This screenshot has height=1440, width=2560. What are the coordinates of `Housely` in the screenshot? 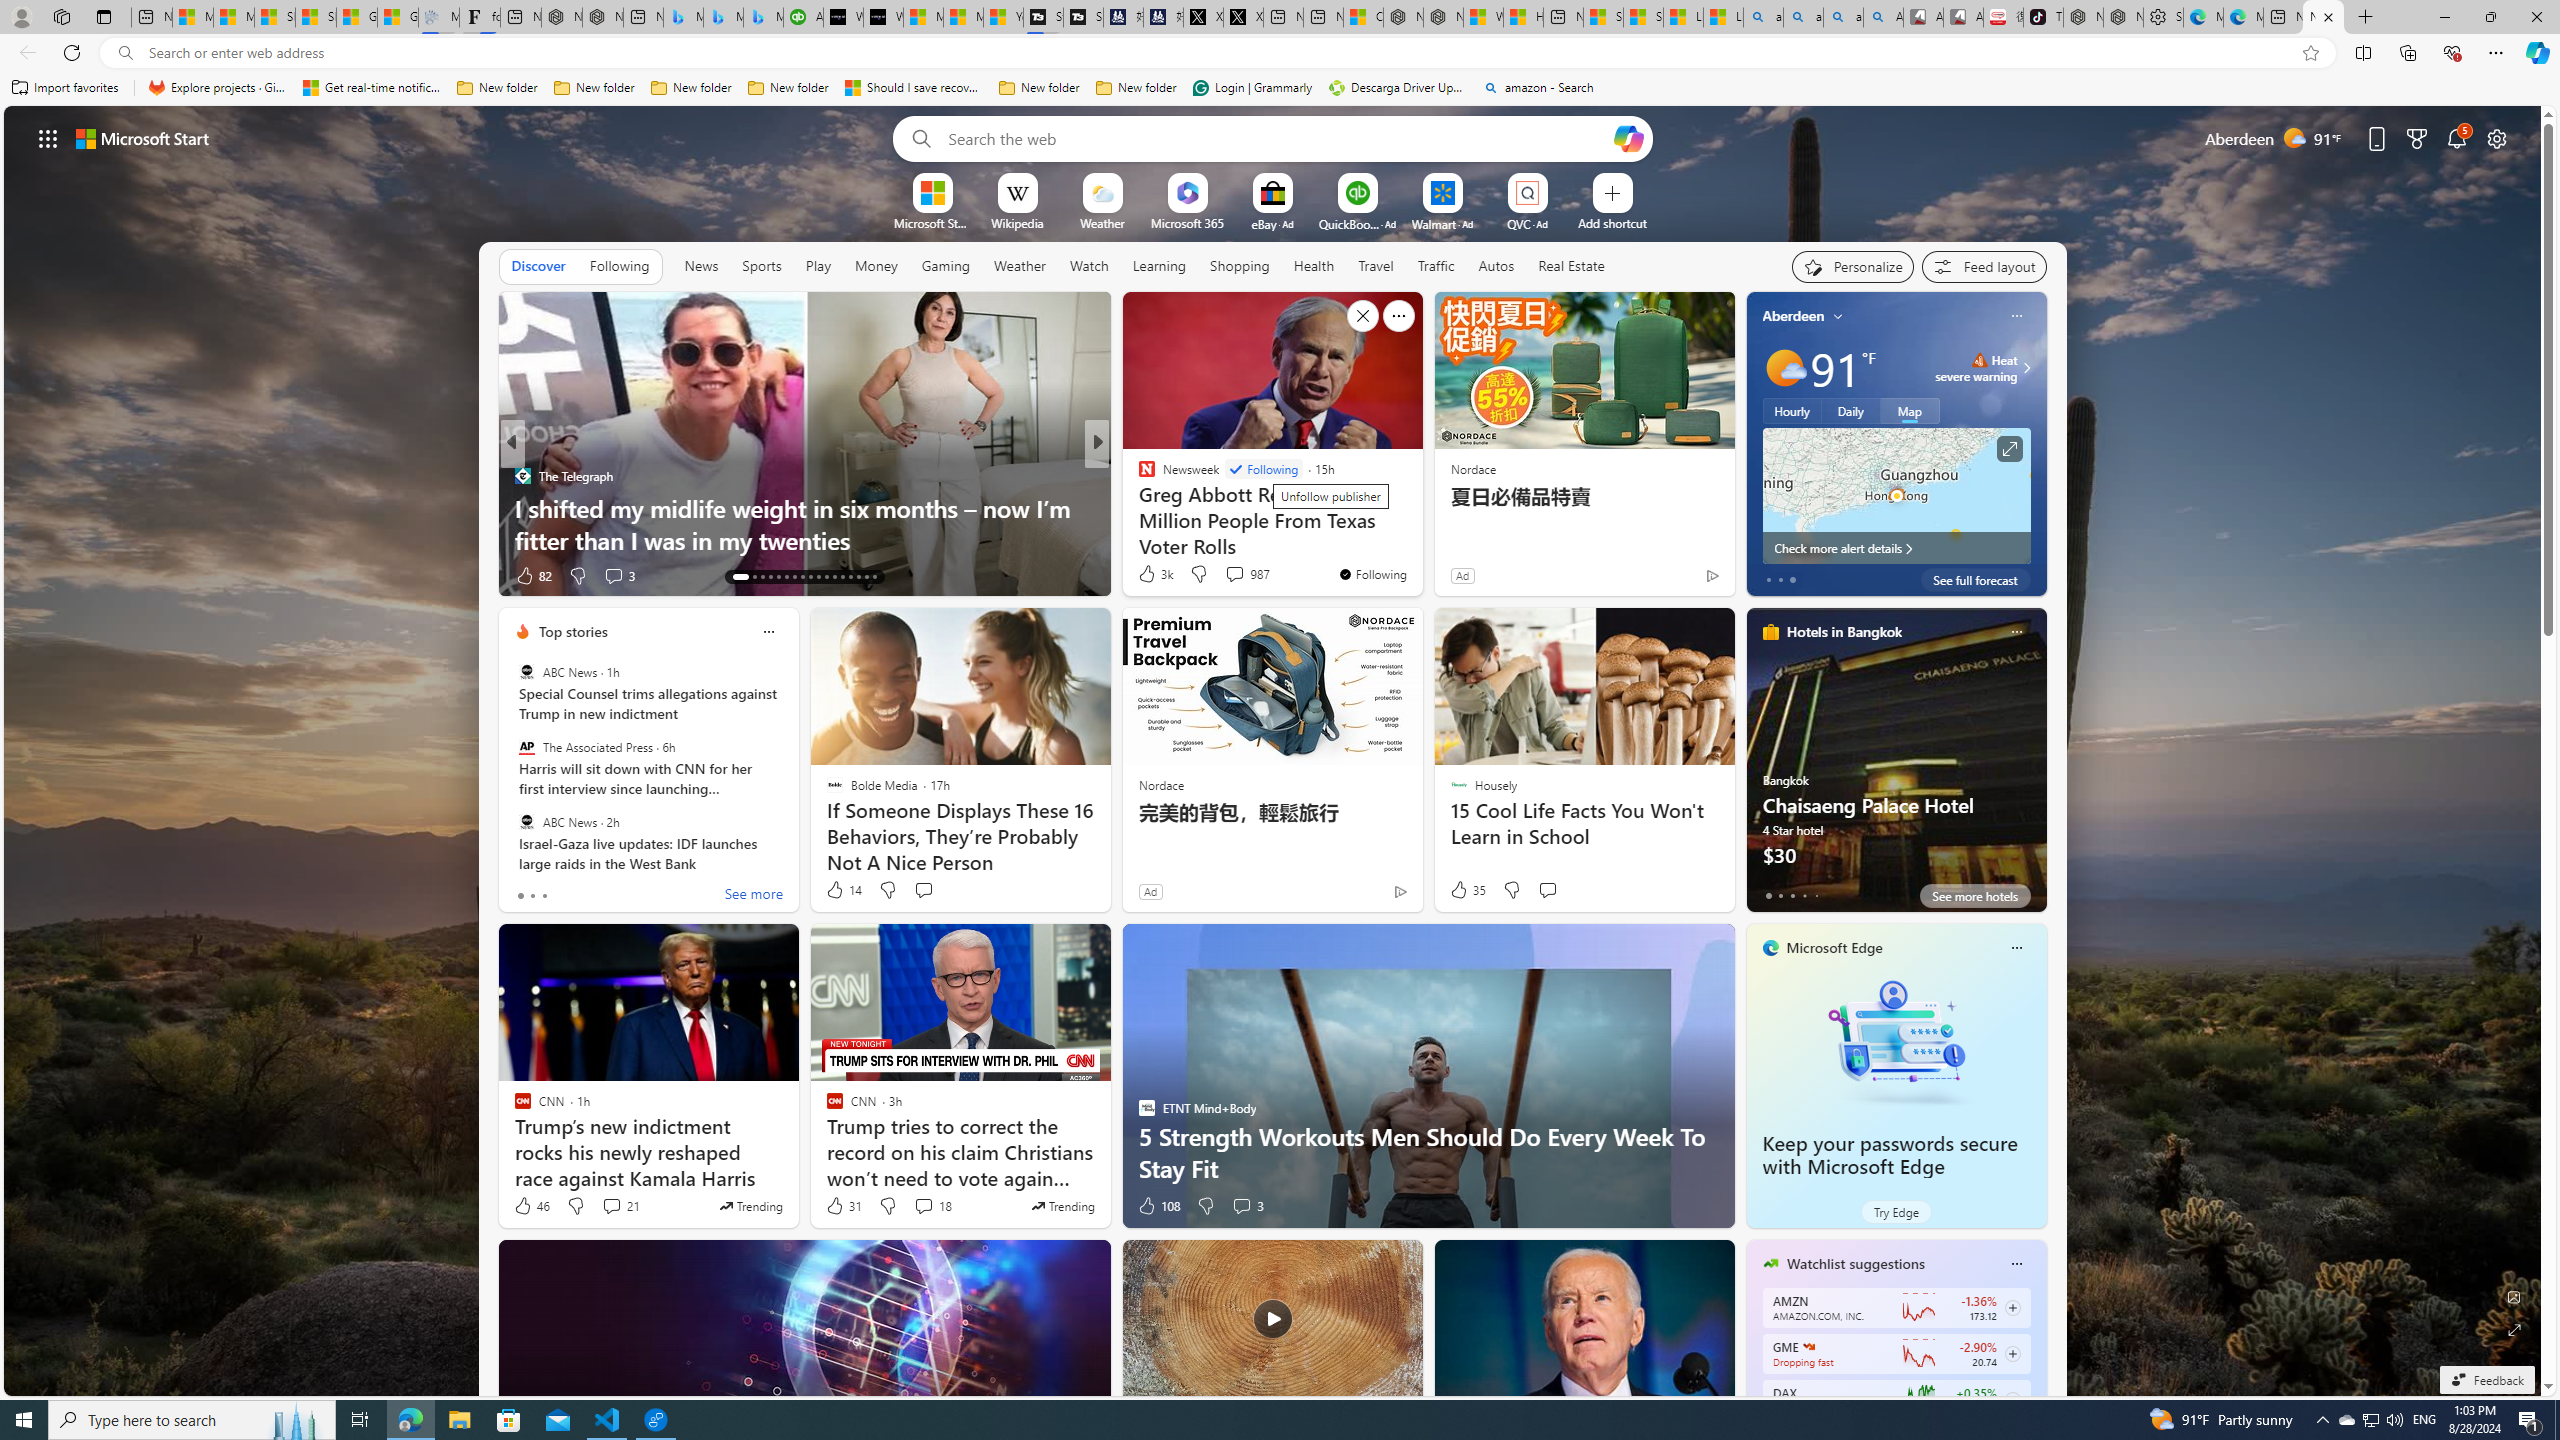 It's located at (1137, 476).